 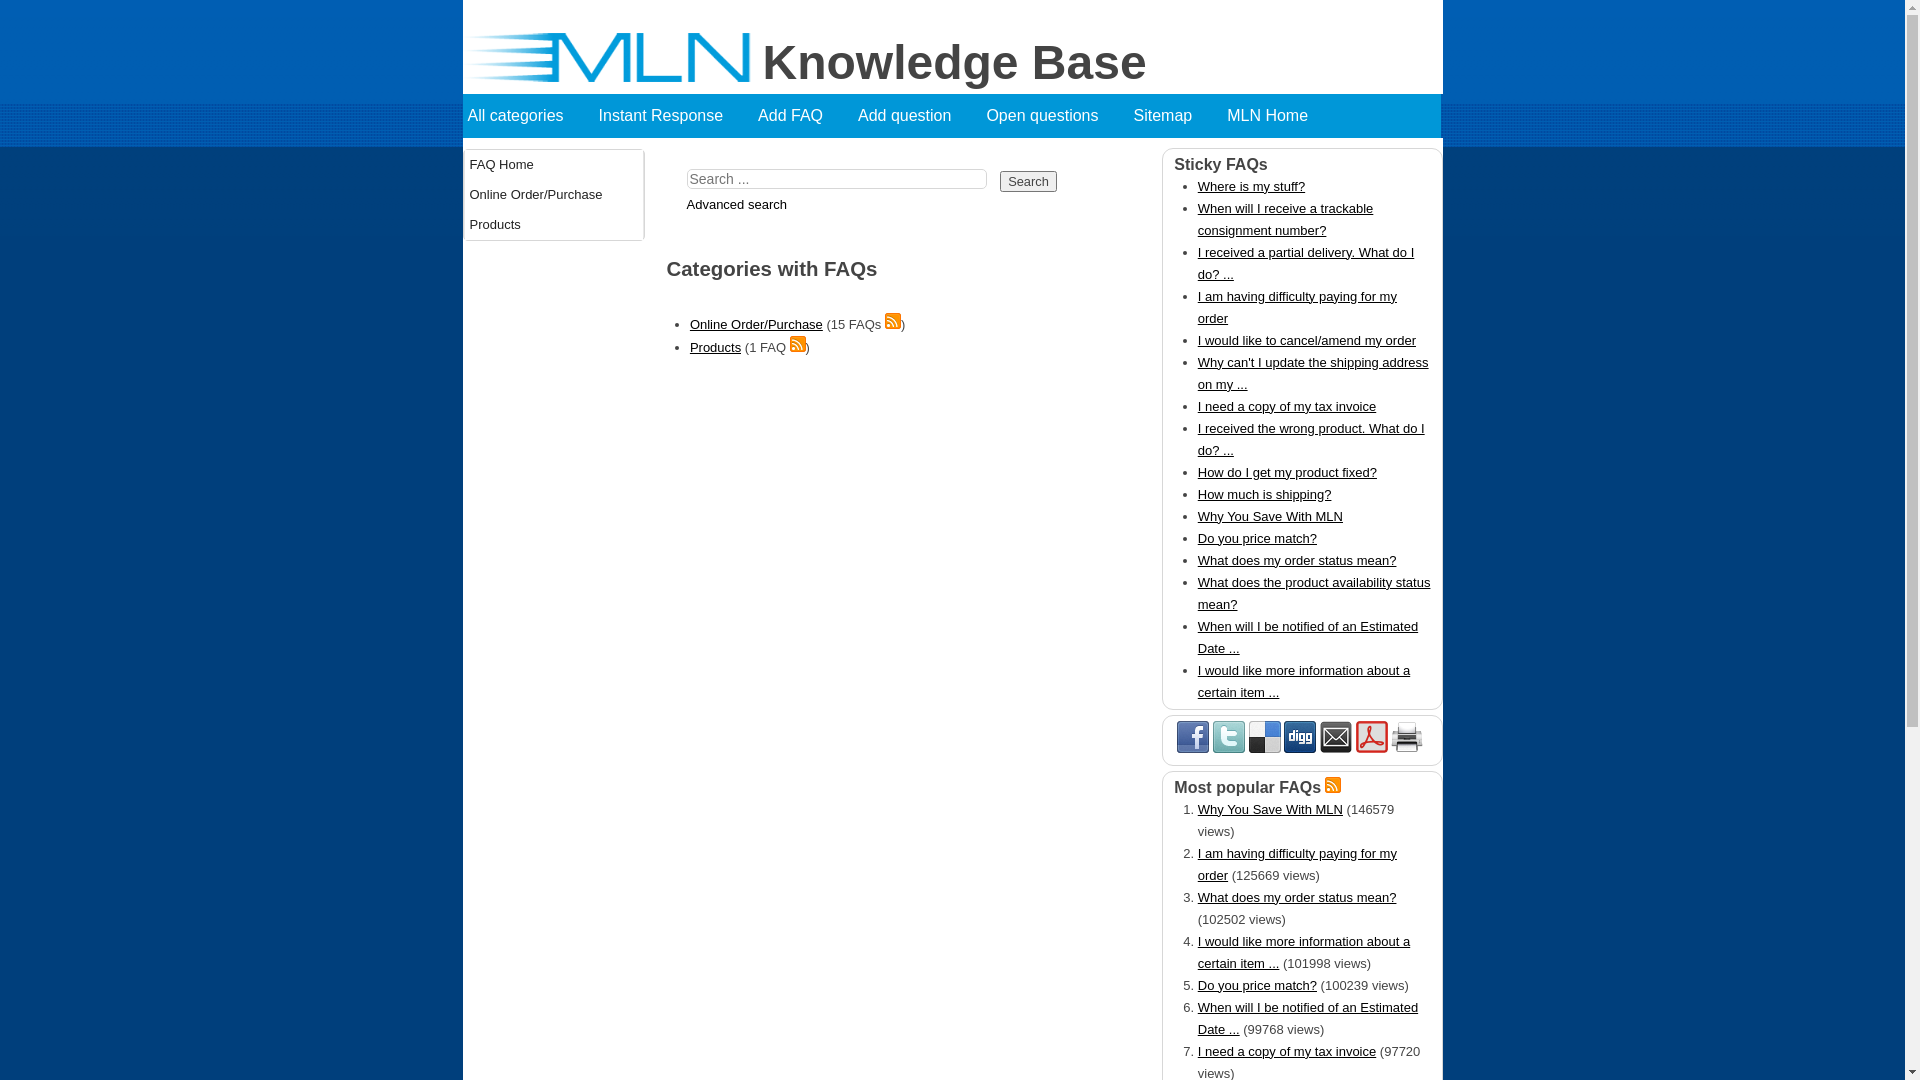 I want to click on Why can't I update the shipping address on my ..., so click(x=1314, y=374).